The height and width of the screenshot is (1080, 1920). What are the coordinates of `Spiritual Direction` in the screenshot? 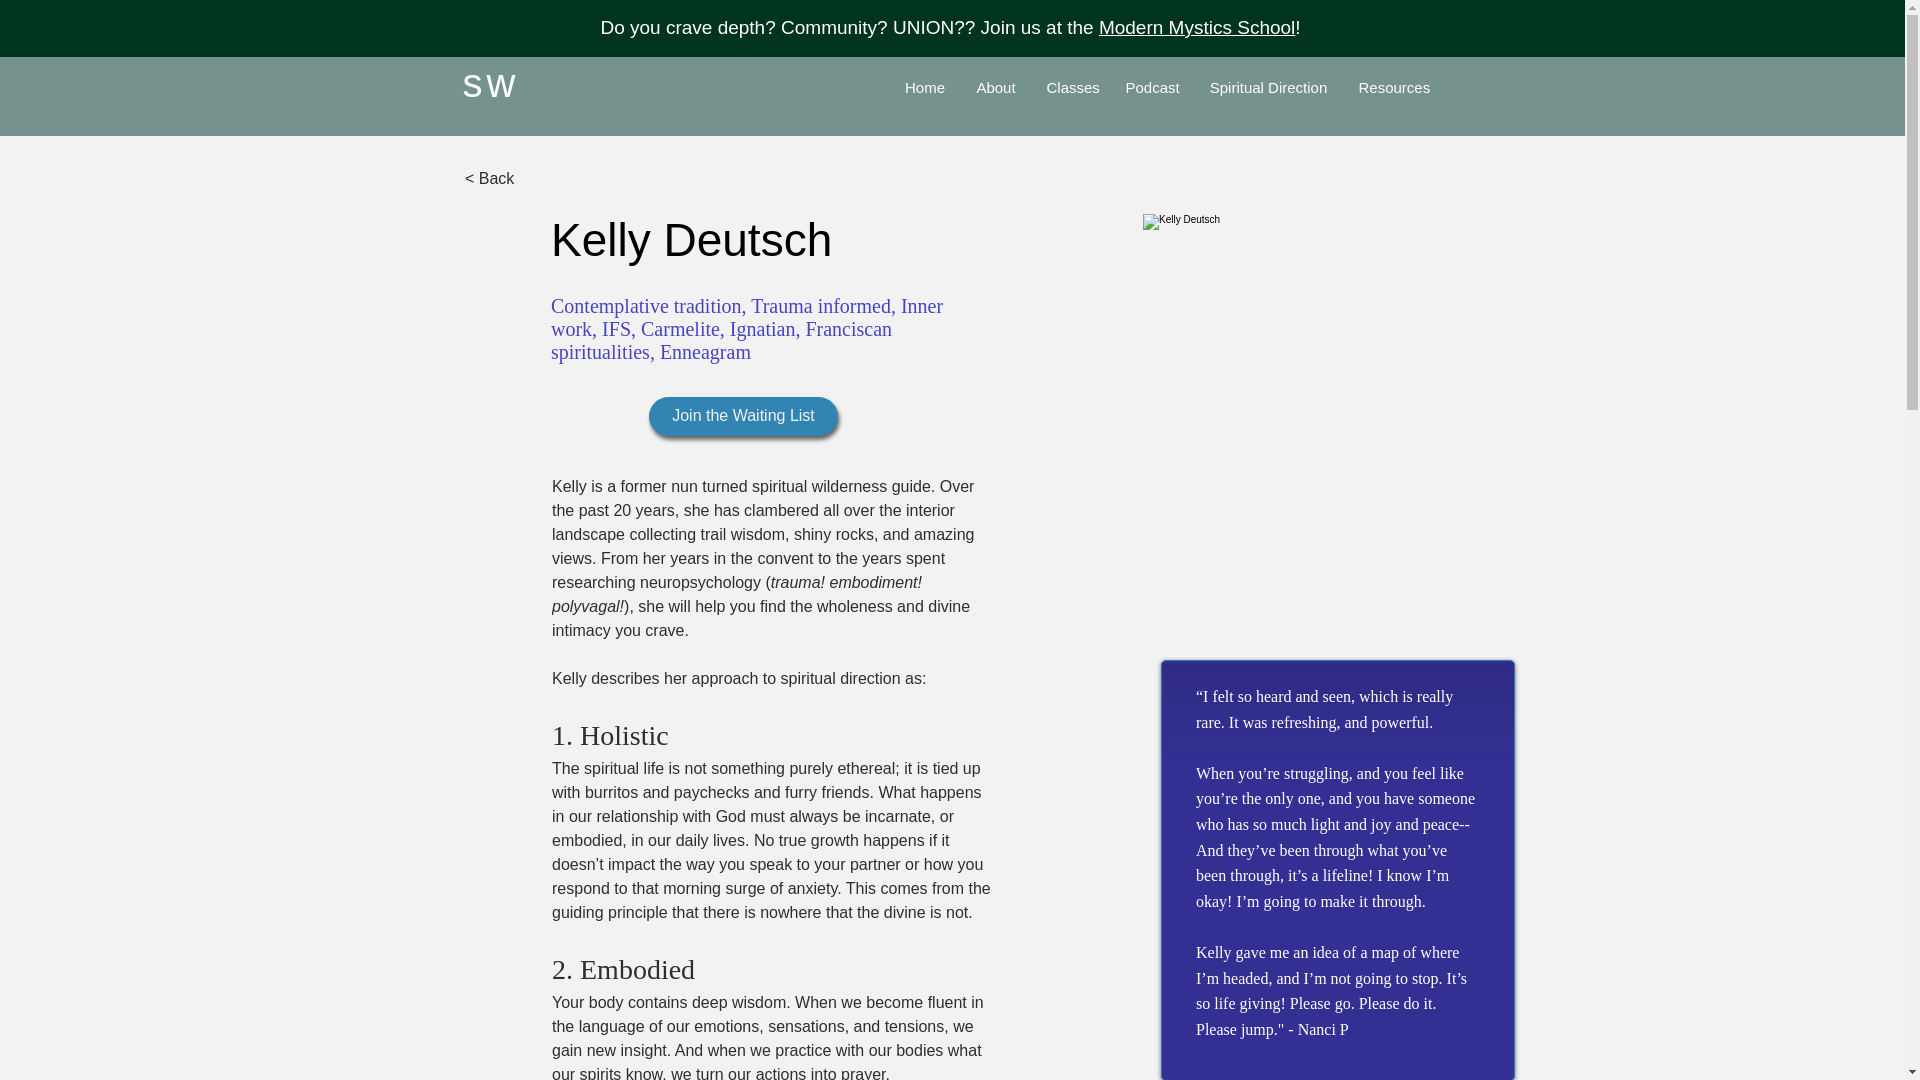 It's located at (1269, 87).